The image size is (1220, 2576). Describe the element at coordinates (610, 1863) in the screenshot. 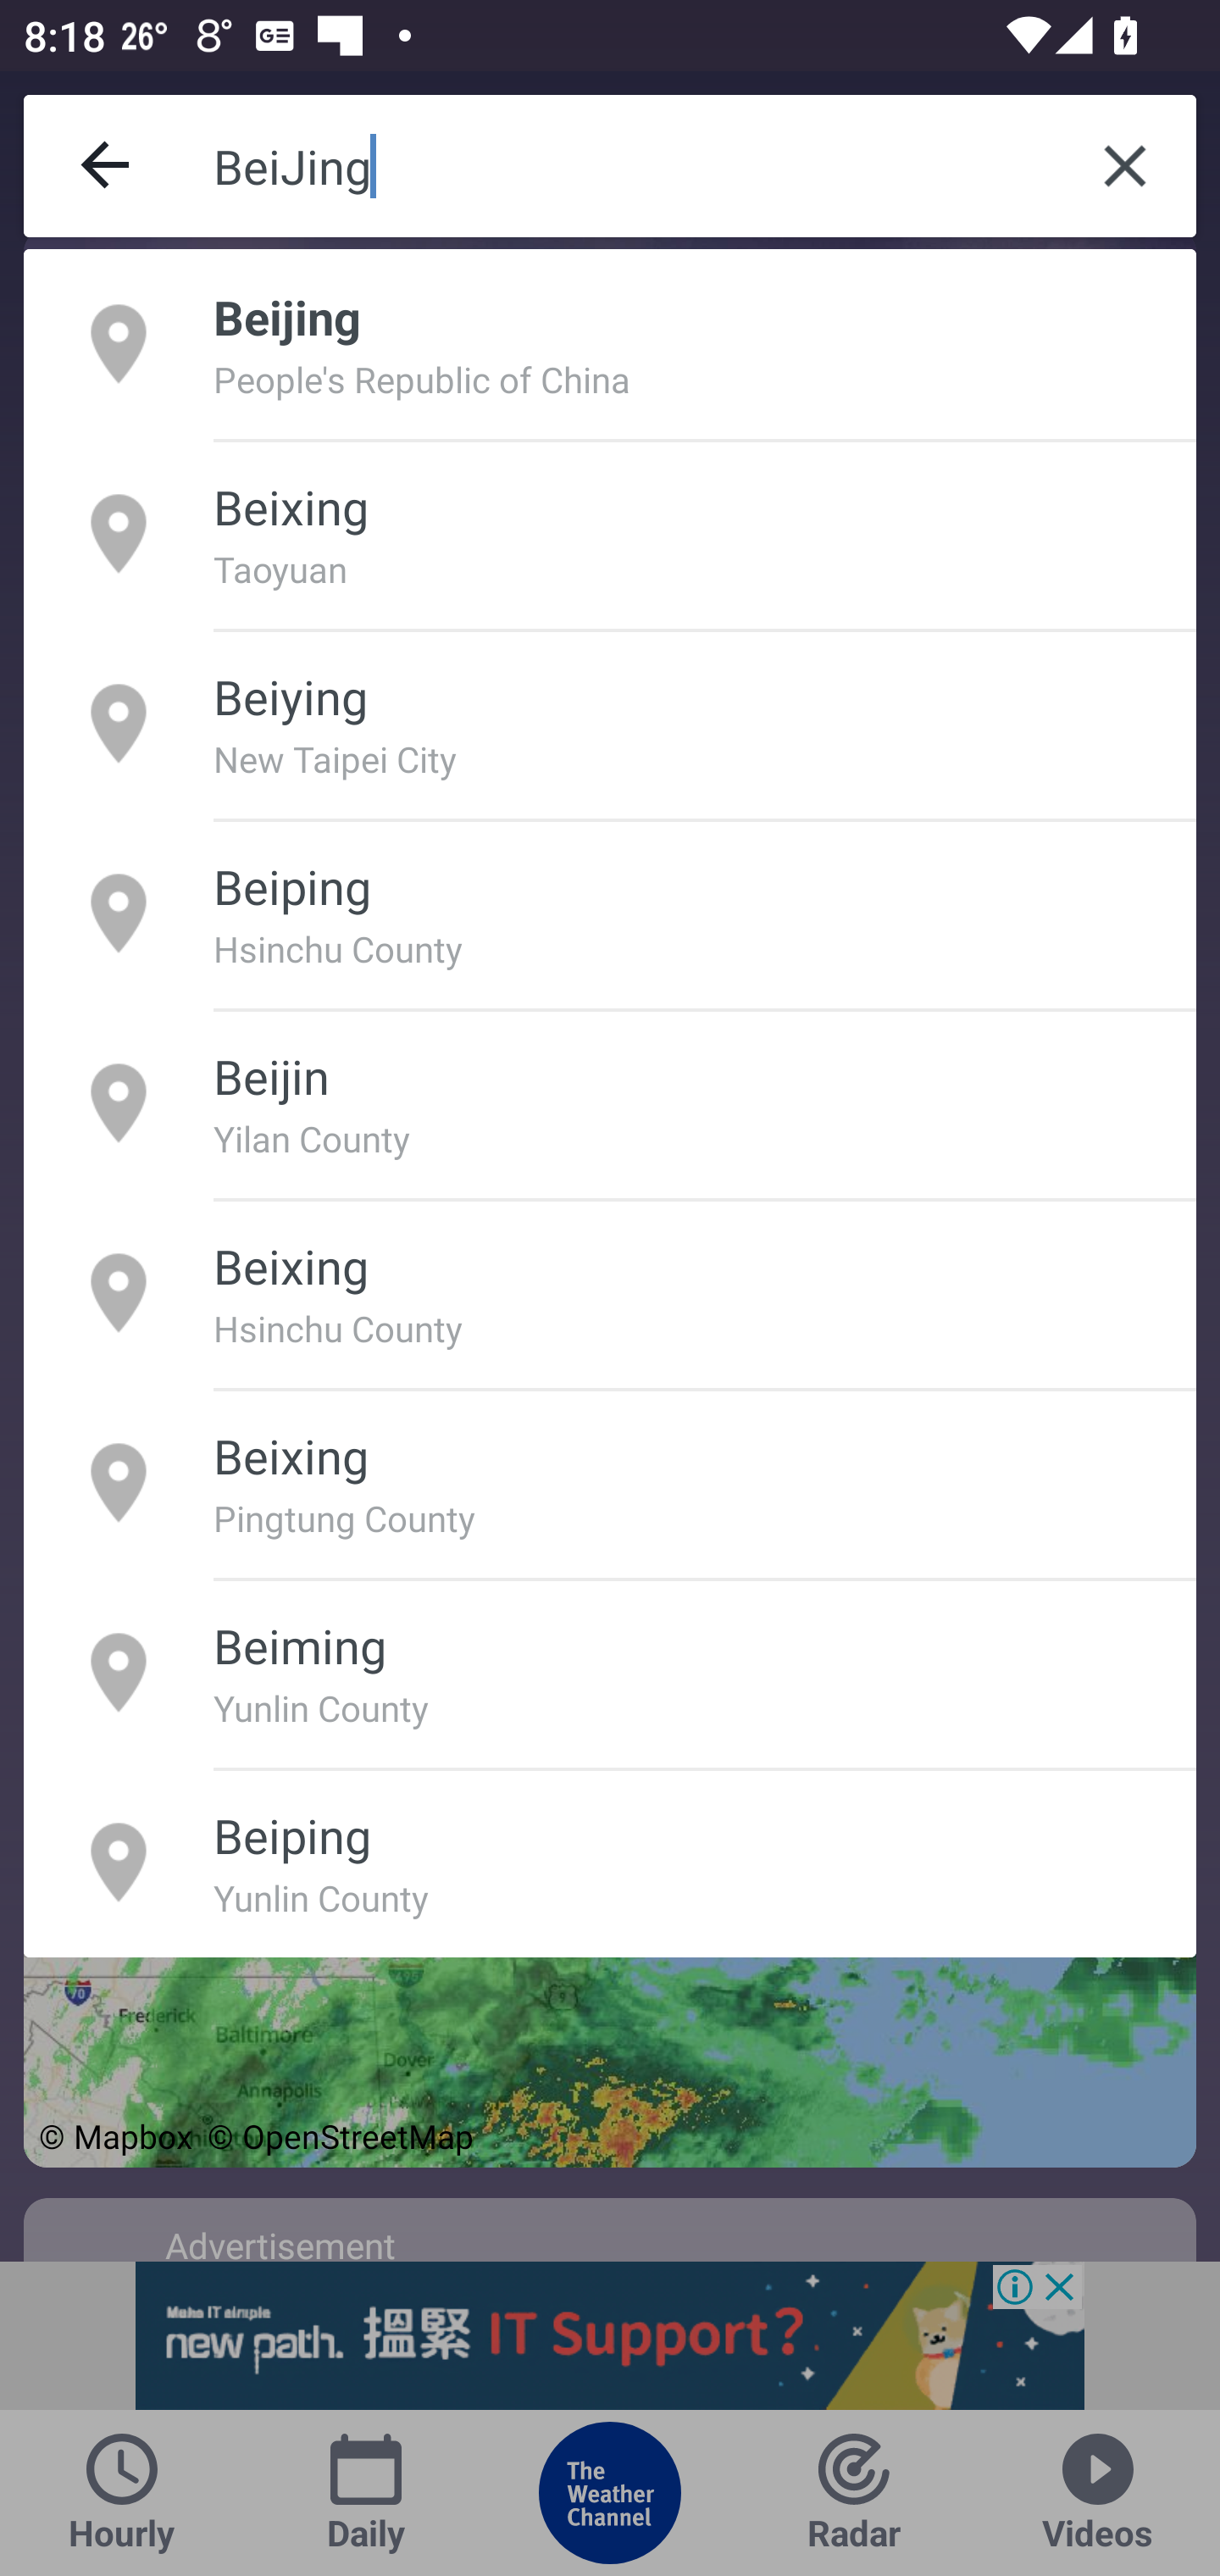

I see `Beiping Yunlin County` at that location.